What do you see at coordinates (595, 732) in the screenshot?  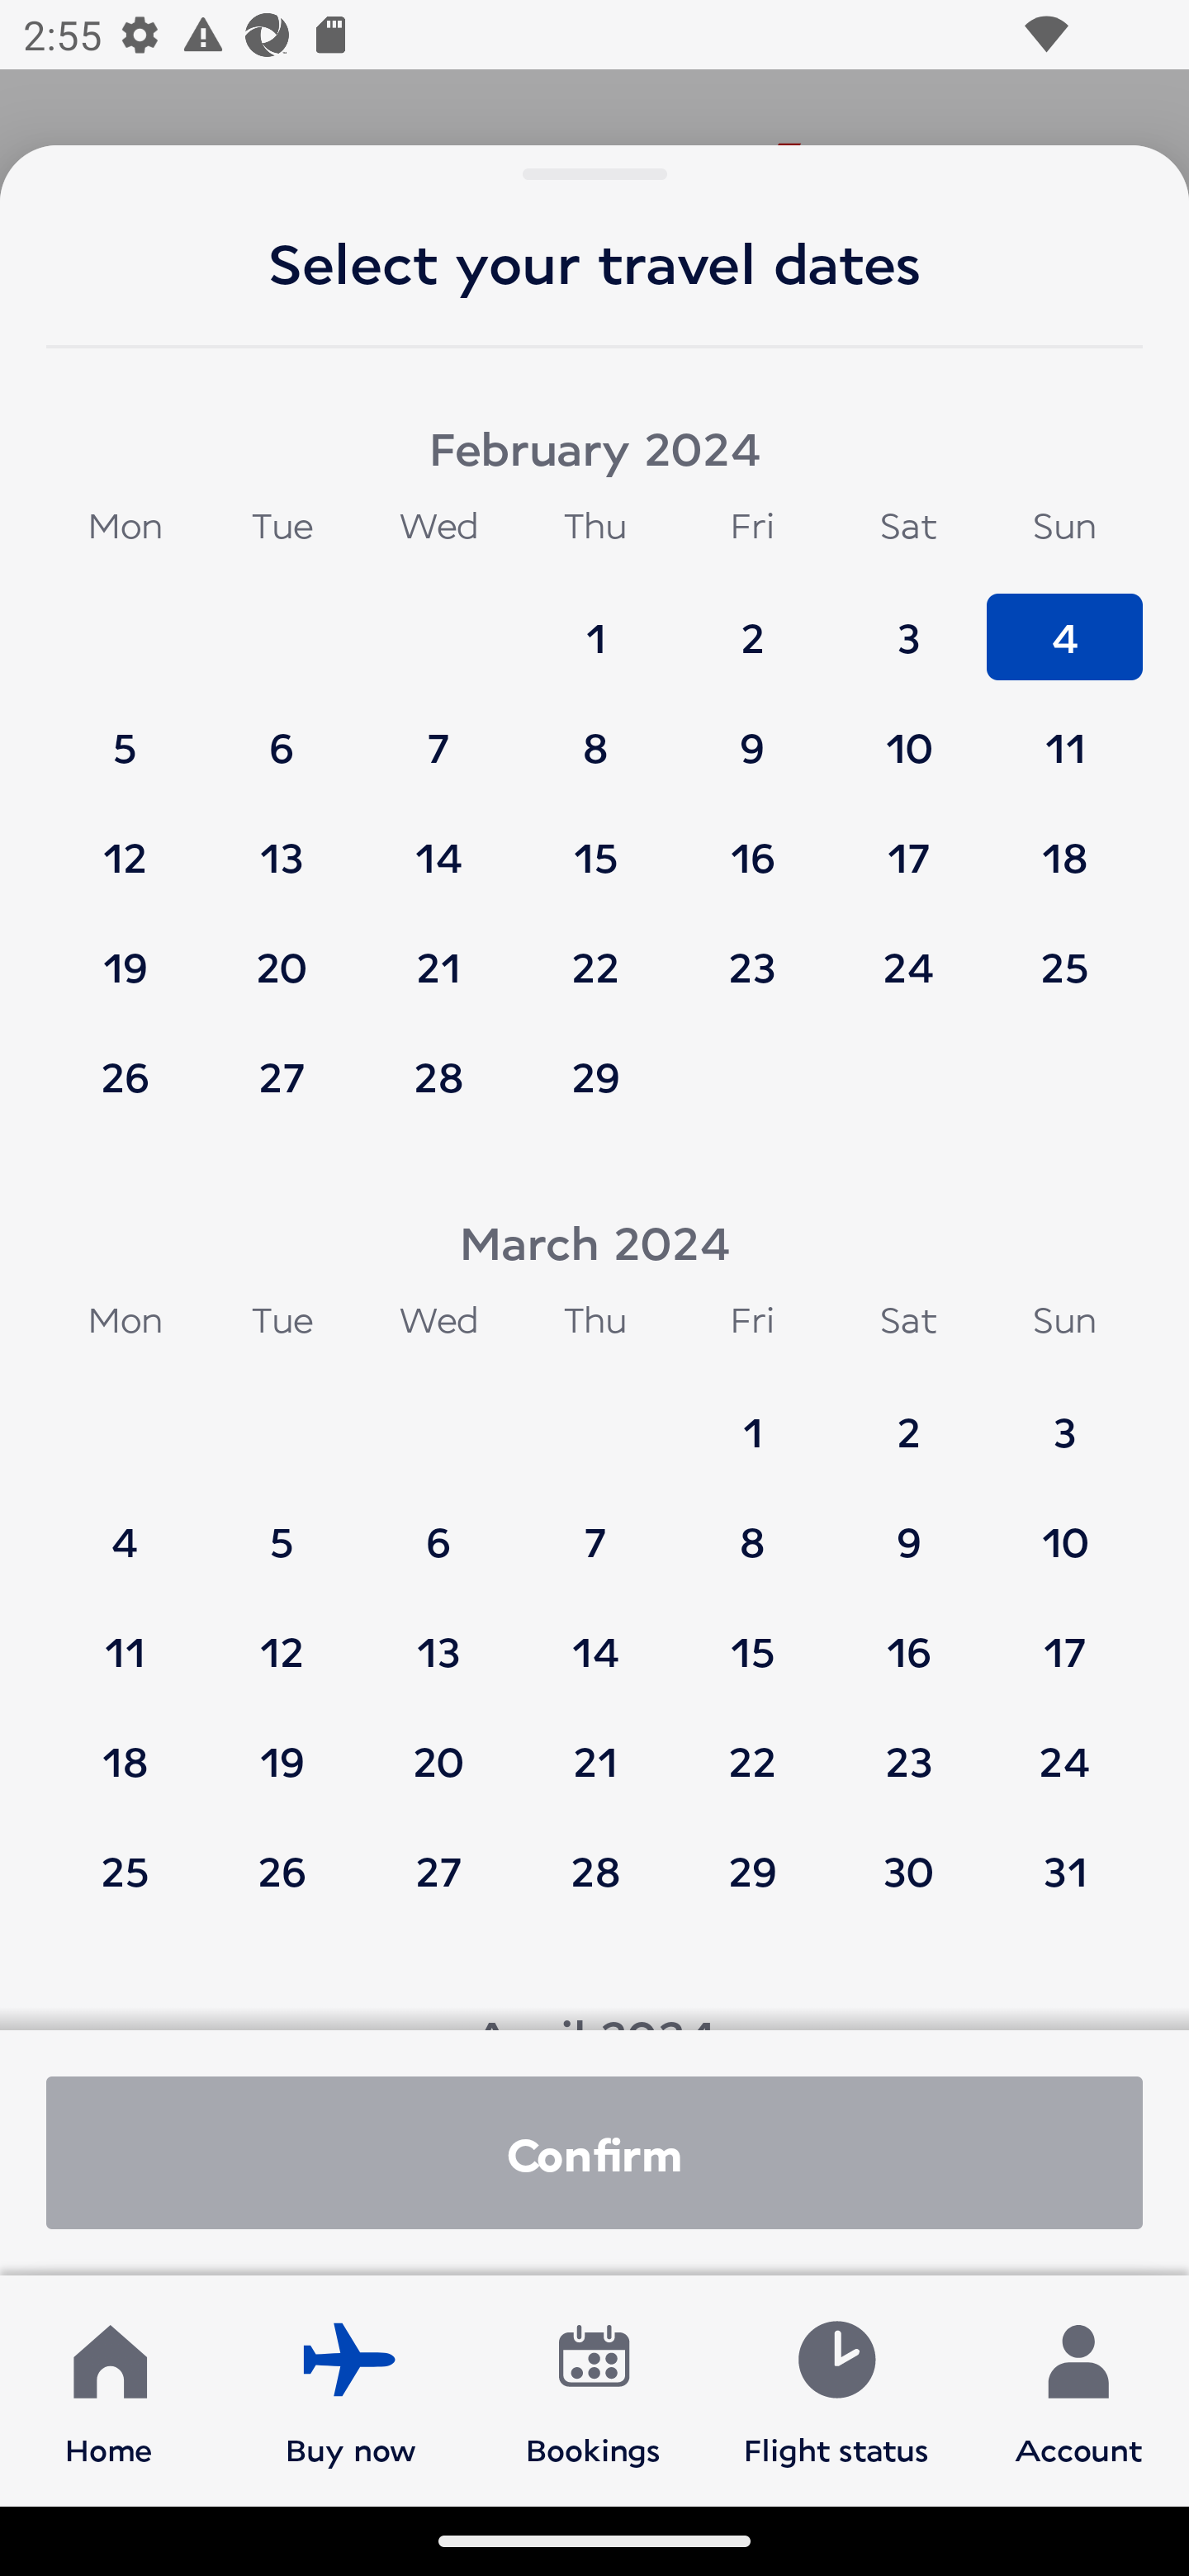 I see `8` at bounding box center [595, 732].